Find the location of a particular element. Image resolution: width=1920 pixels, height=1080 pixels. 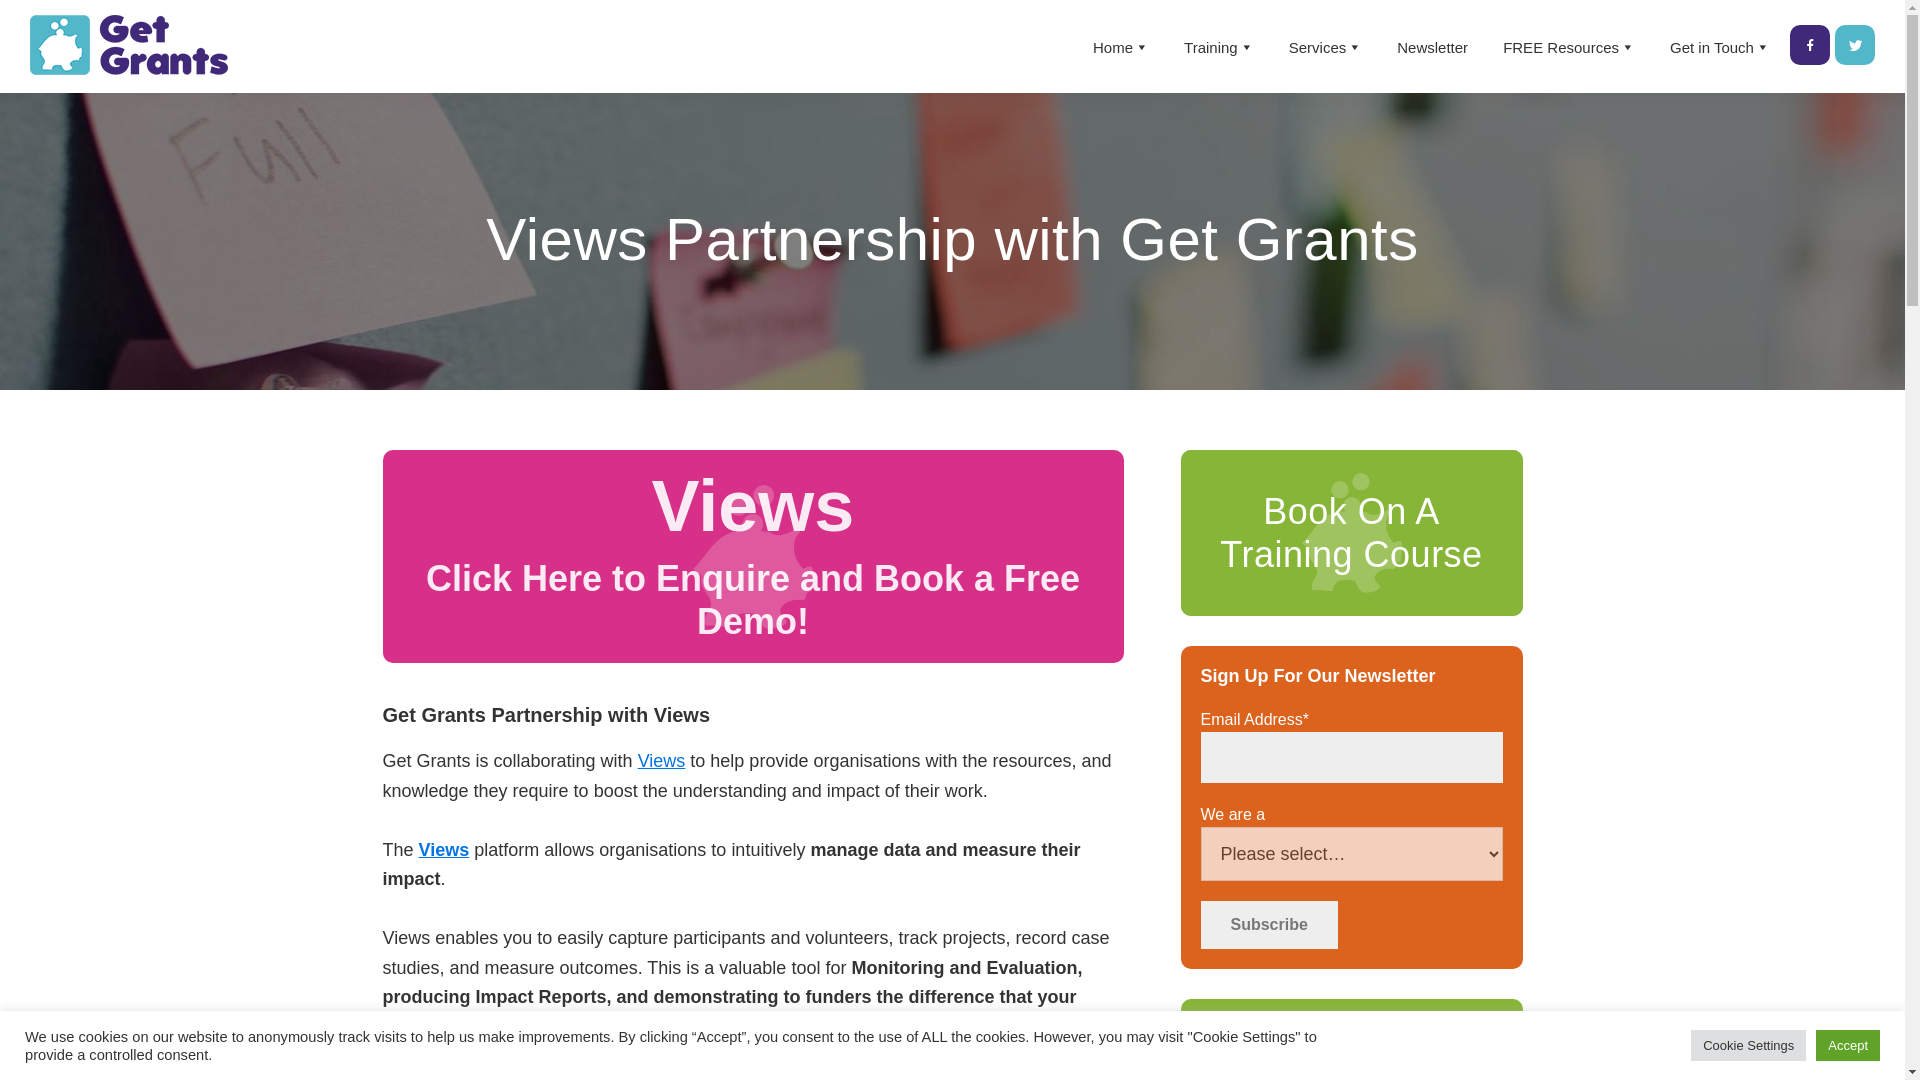

Get Grants is located at coordinates (62, 94).